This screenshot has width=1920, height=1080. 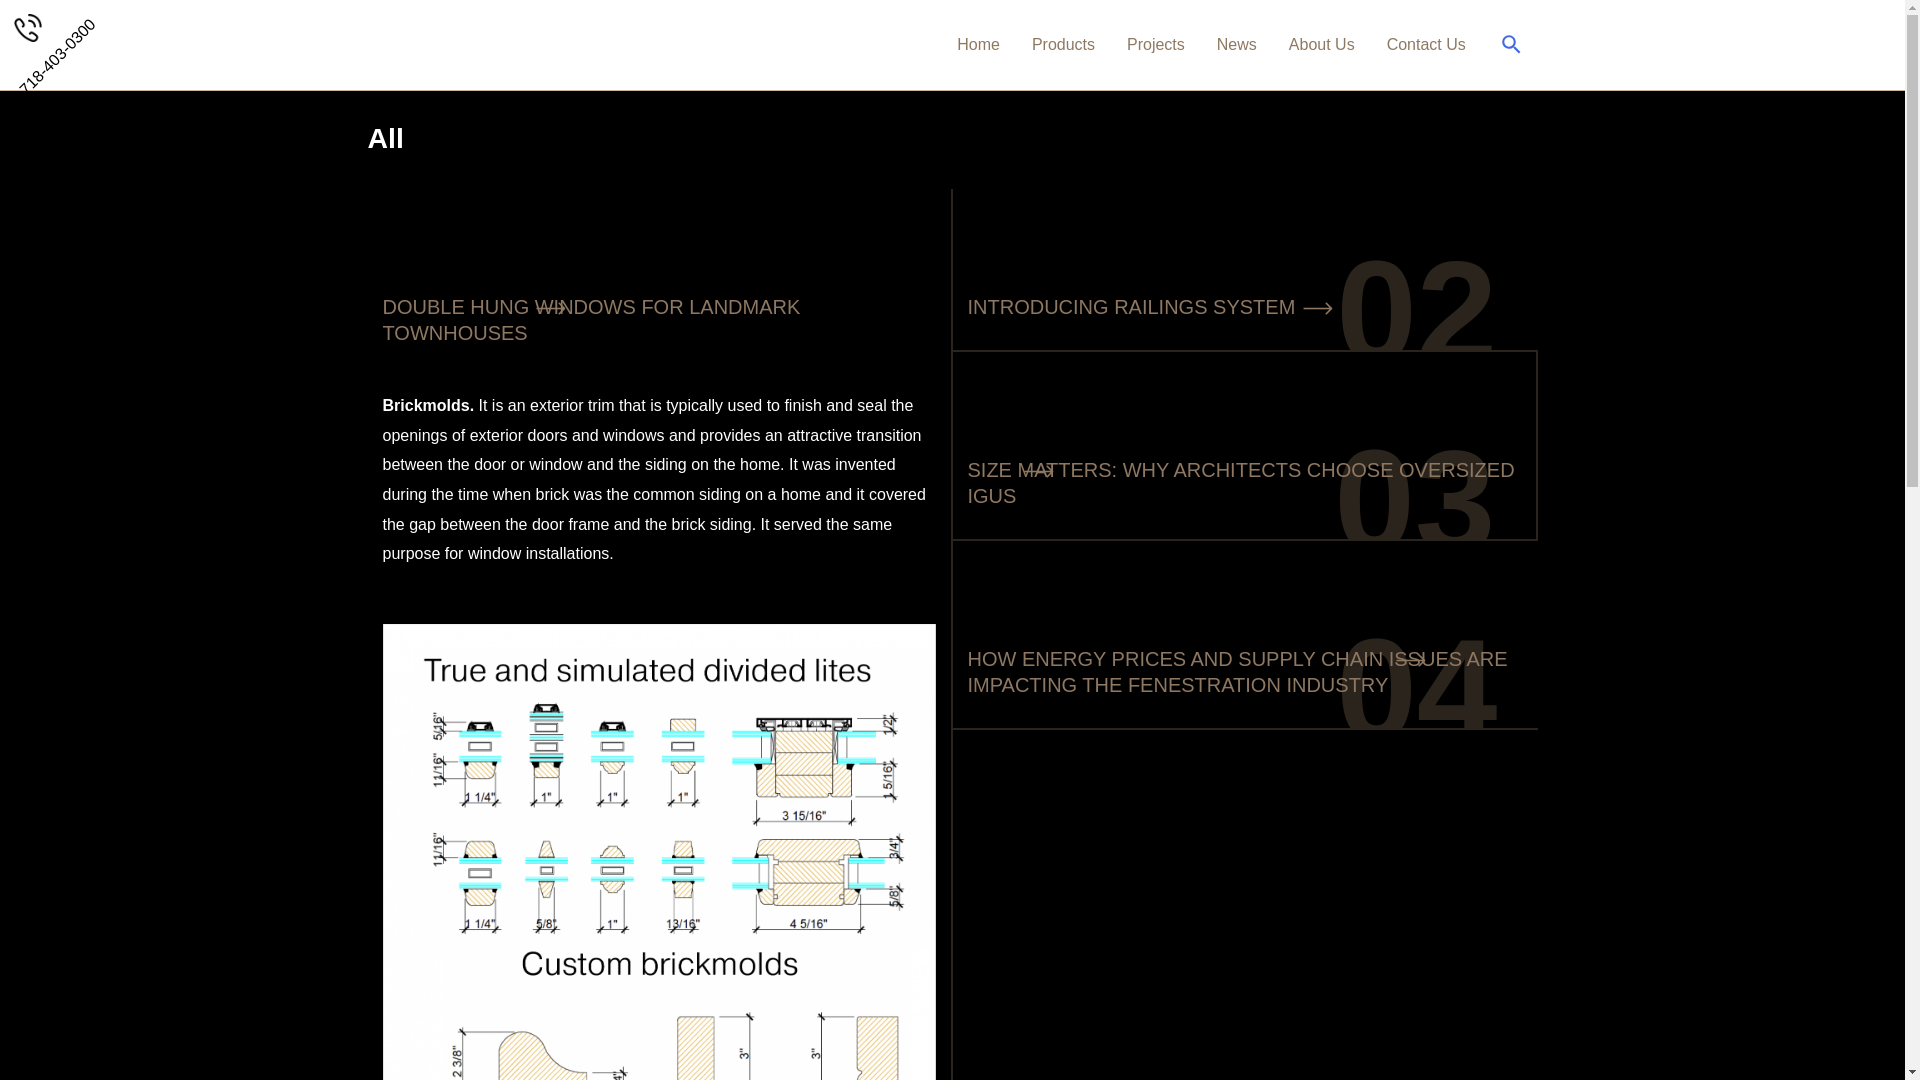 I want to click on INTRODUCING RAILINGS SYSTEM, so click(x=1132, y=306).